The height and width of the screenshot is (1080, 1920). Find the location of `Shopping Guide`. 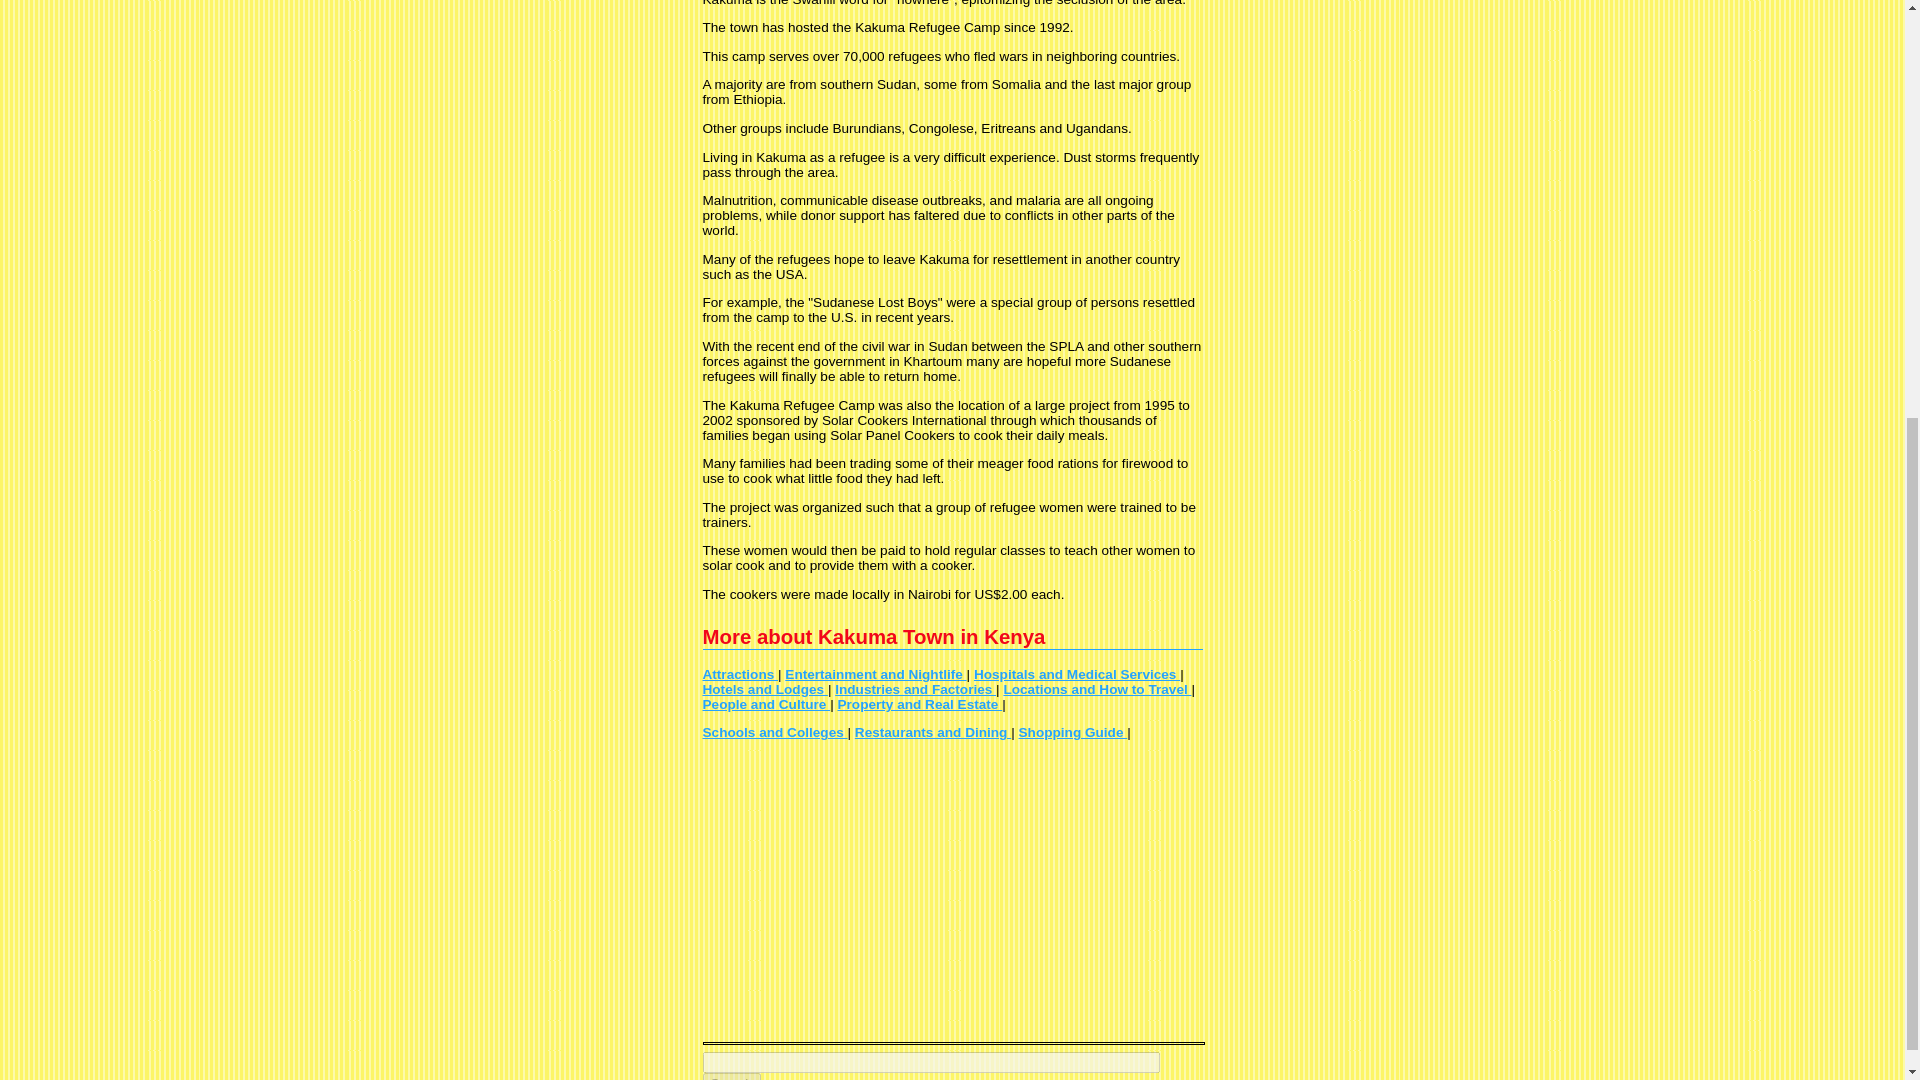

Shopping Guide is located at coordinates (1074, 732).